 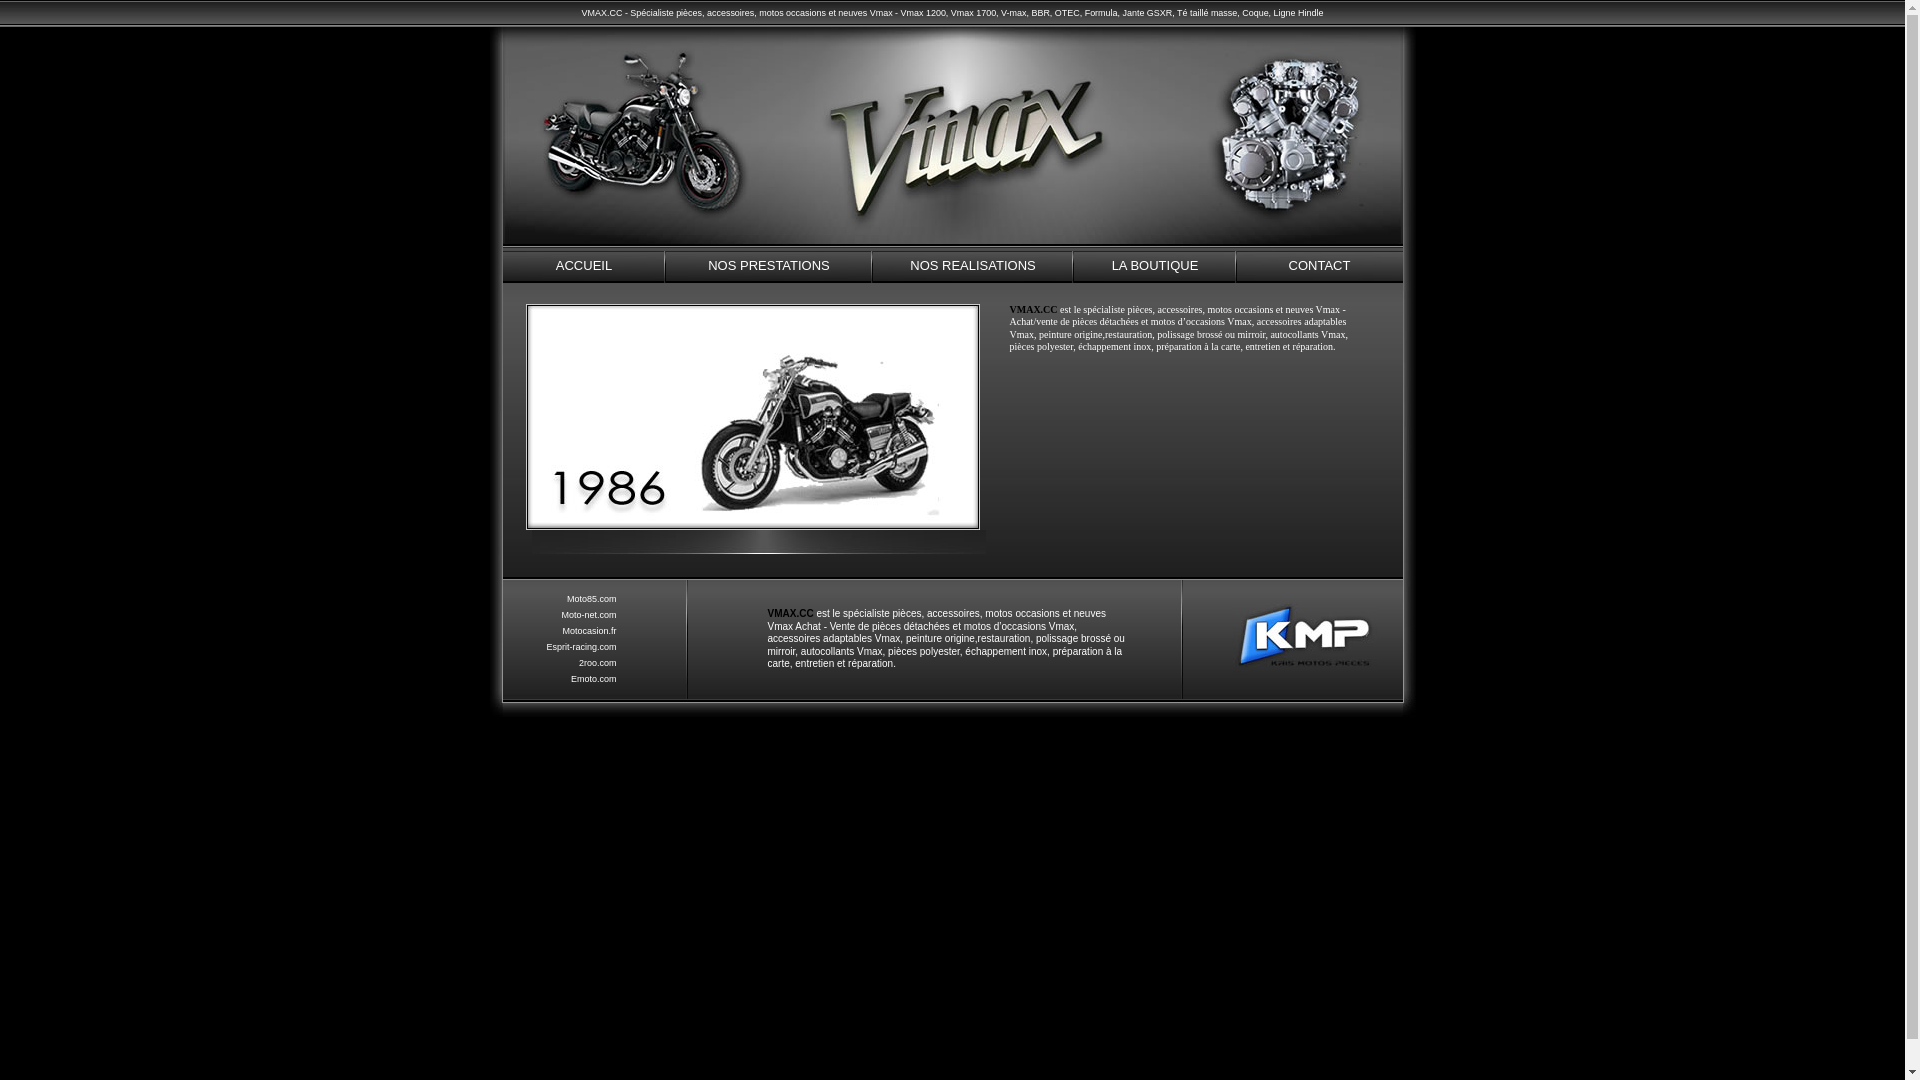 What do you see at coordinates (770, 267) in the screenshot?
I see `NOS PRESTATIONS` at bounding box center [770, 267].